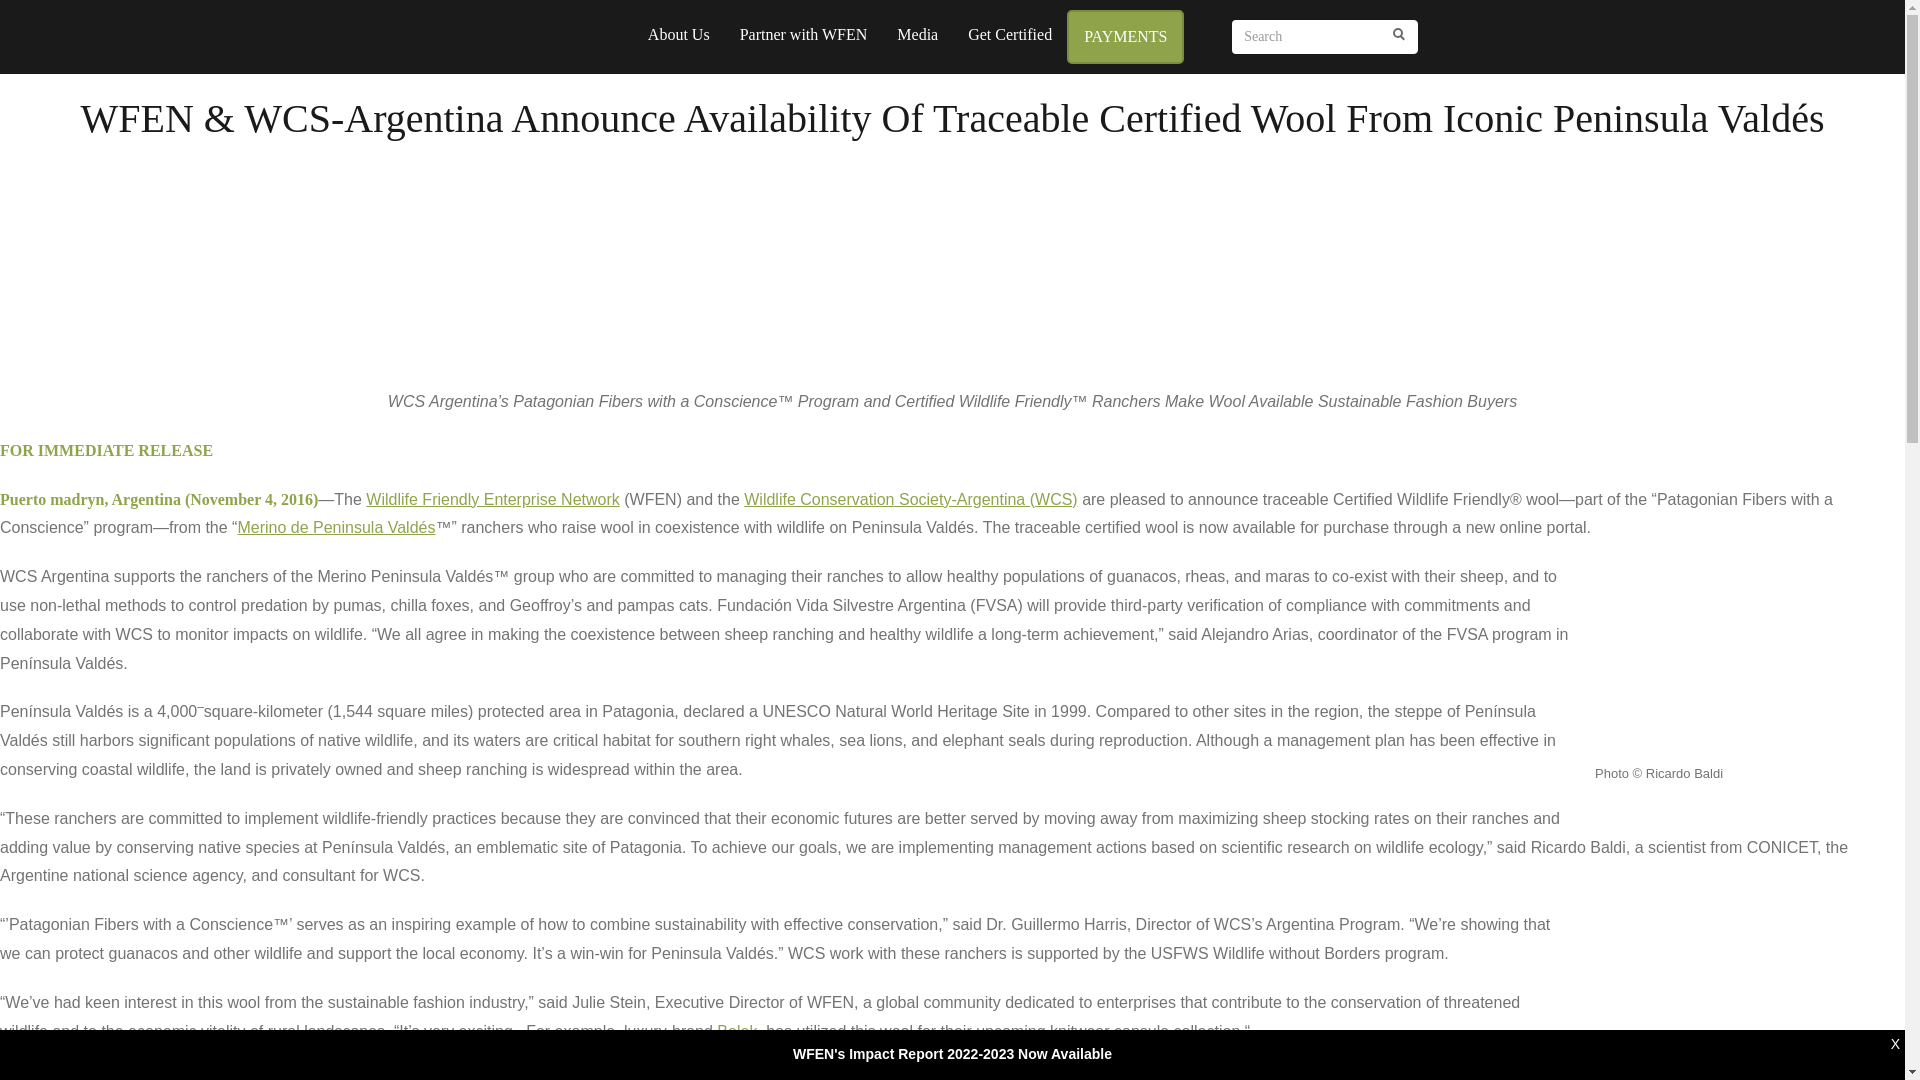 This screenshot has height=1080, width=1920. Describe the element at coordinates (952, 1054) in the screenshot. I see `WFEN's Impact Report 2022-2023 Now Available` at that location.